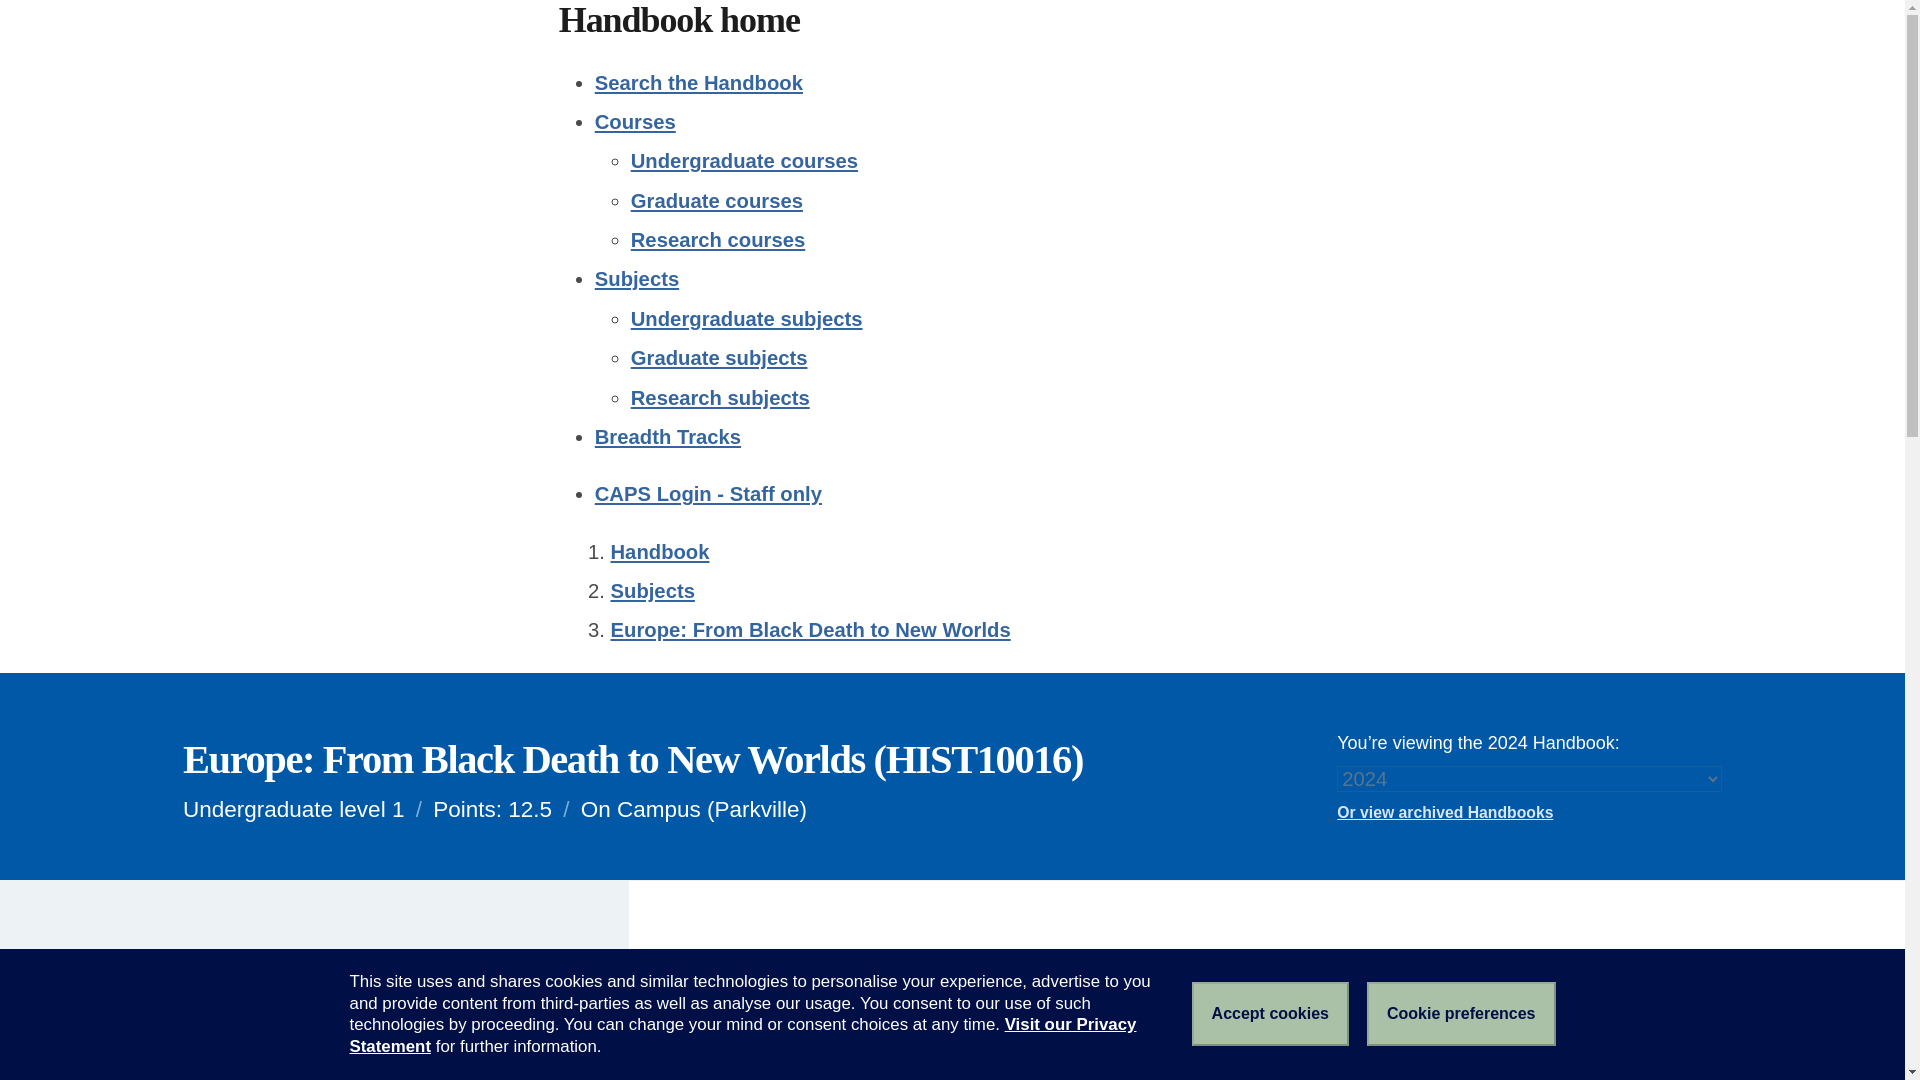 The width and height of the screenshot is (1920, 1080). What do you see at coordinates (668, 436) in the screenshot?
I see `Breadth Tracks` at bounding box center [668, 436].